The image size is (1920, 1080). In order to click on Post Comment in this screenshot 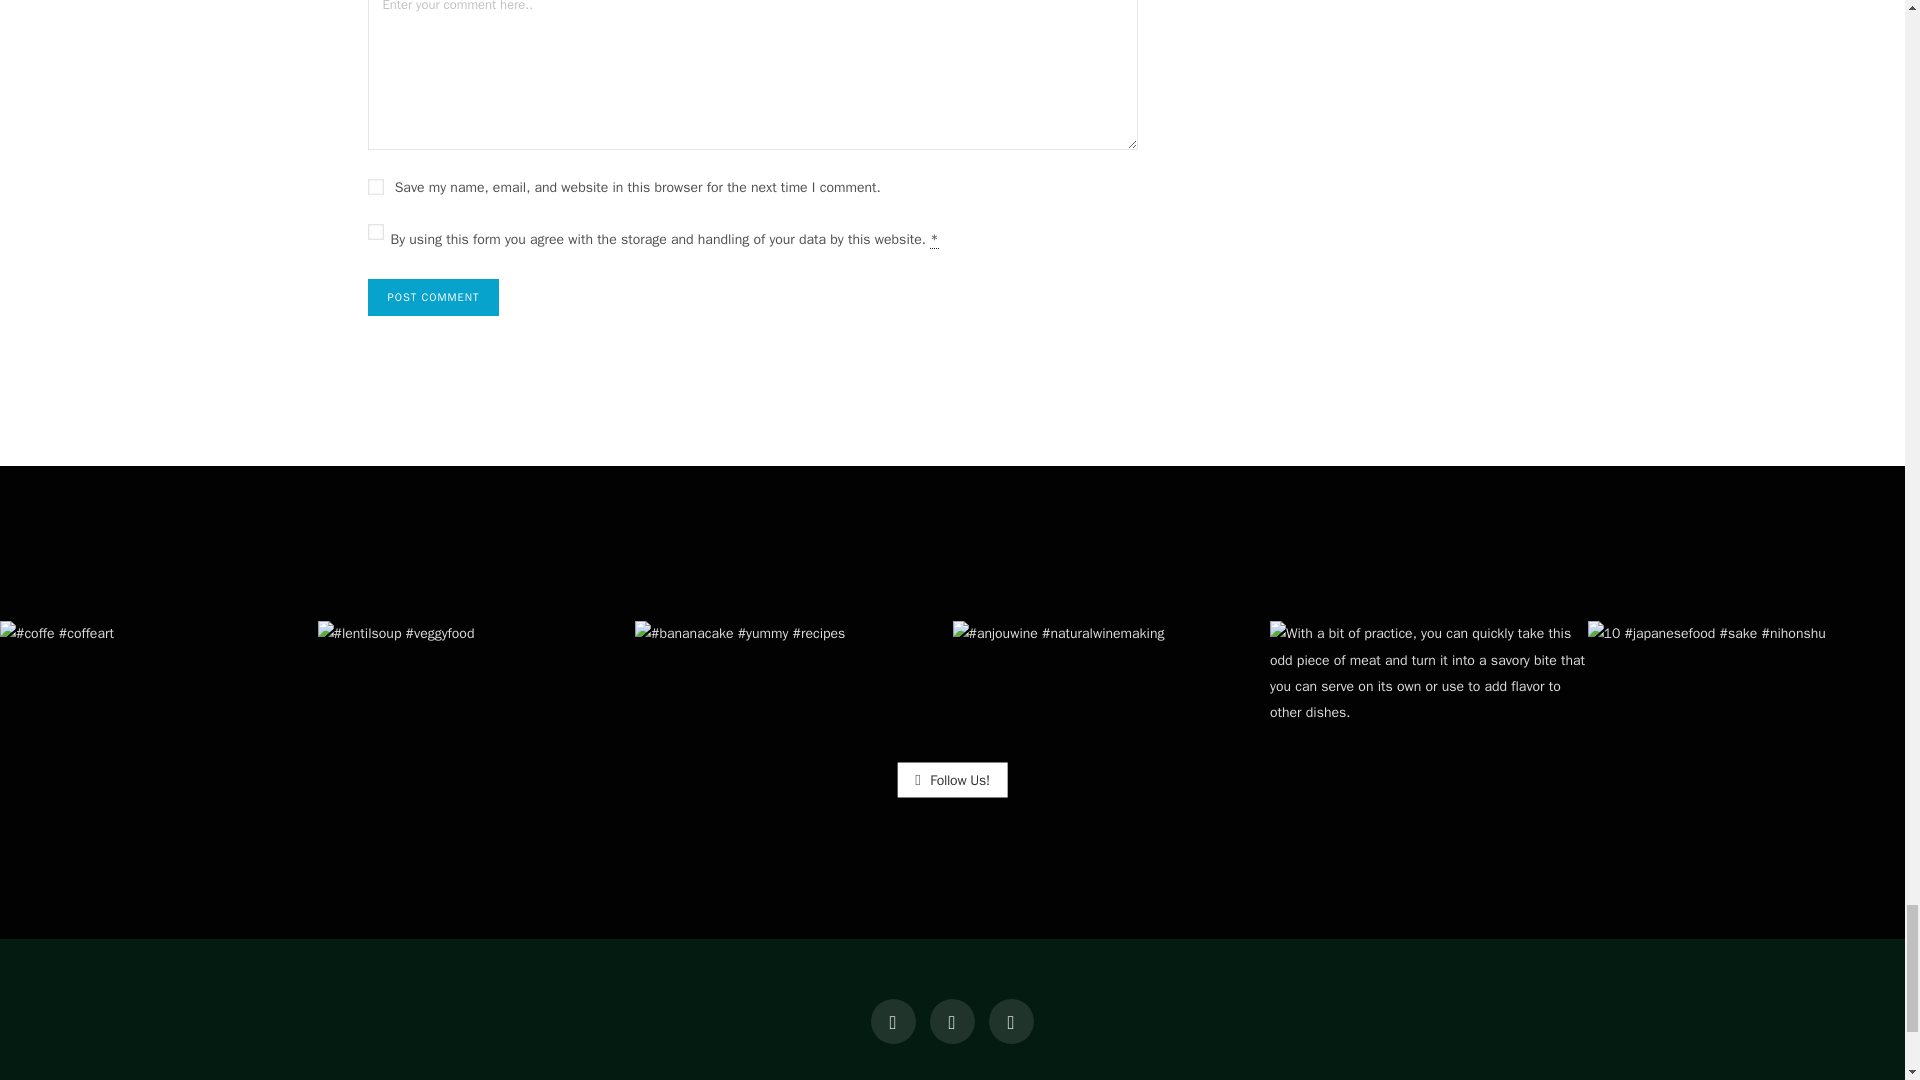, I will do `click(434, 297)`.